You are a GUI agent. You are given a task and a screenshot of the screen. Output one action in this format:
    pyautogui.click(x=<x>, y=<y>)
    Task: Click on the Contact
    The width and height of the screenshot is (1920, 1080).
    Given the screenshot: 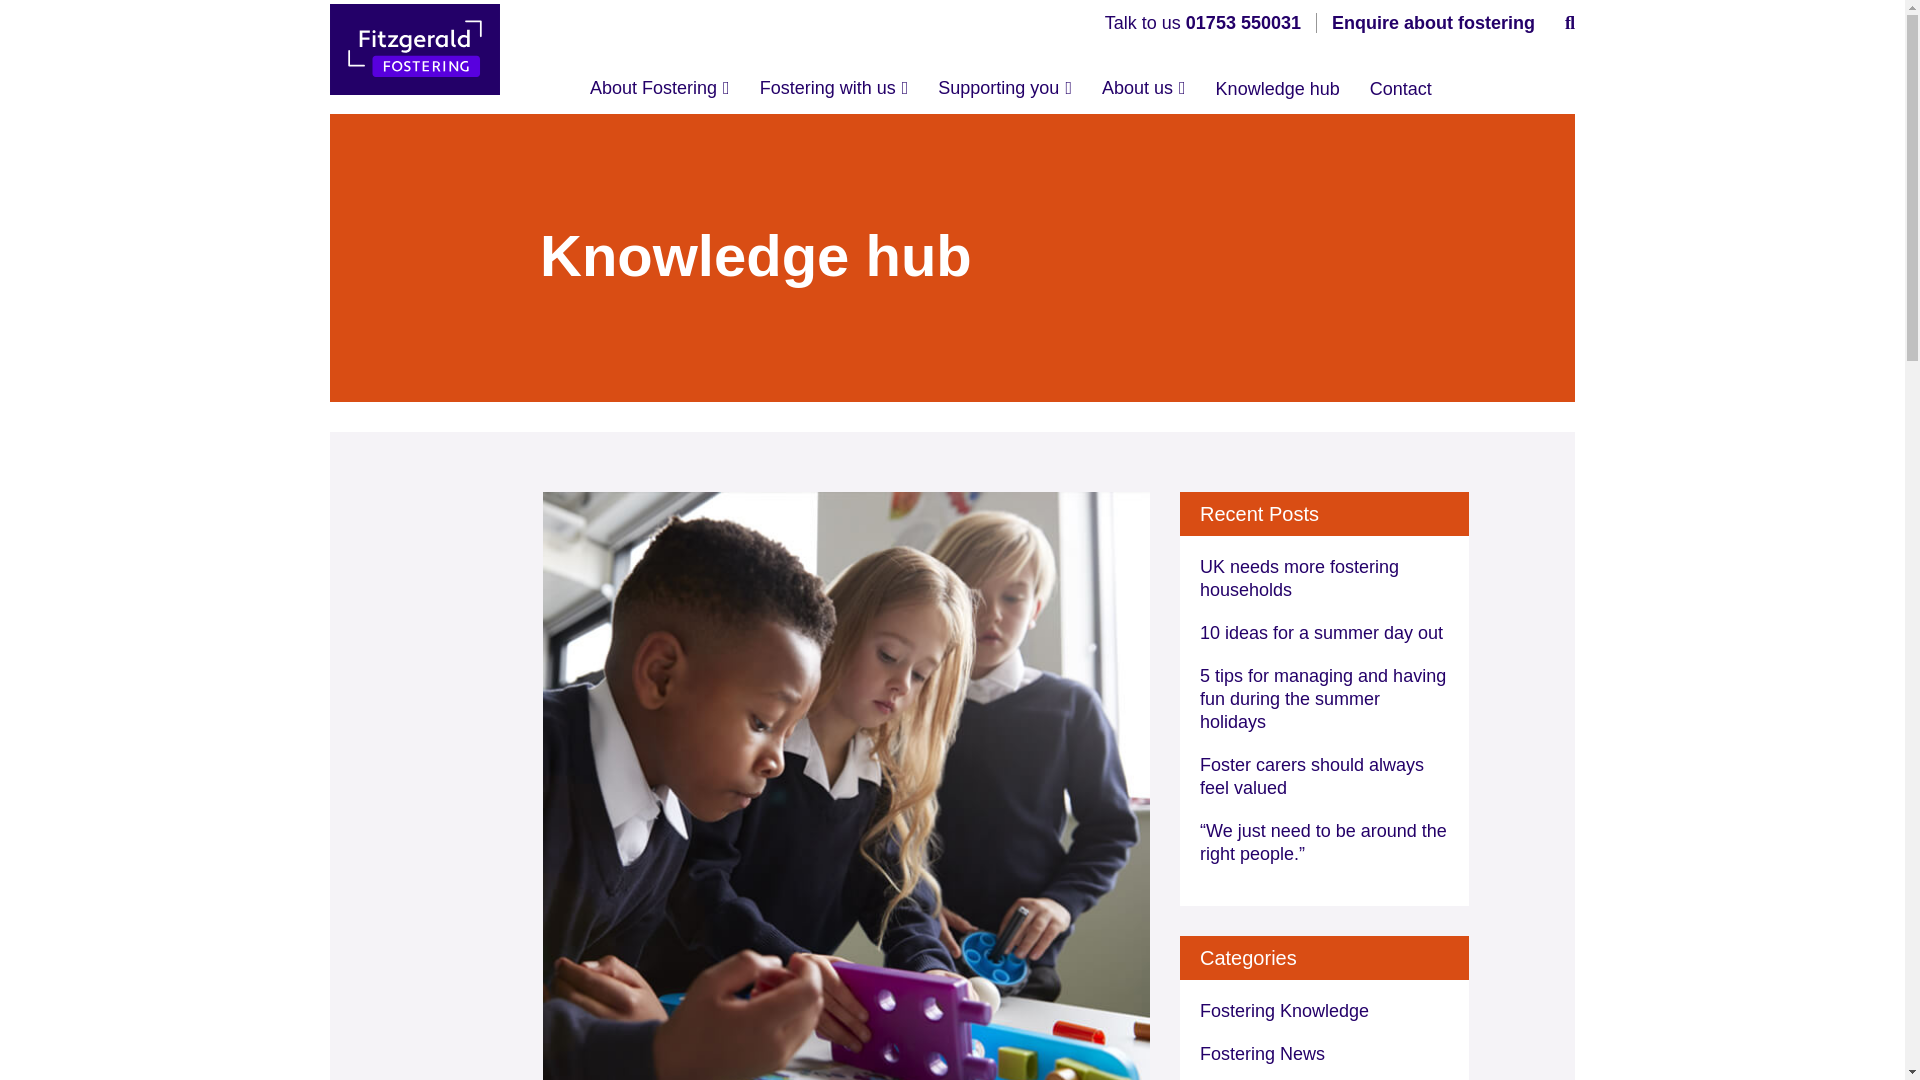 What is the action you would take?
    pyautogui.click(x=1401, y=94)
    